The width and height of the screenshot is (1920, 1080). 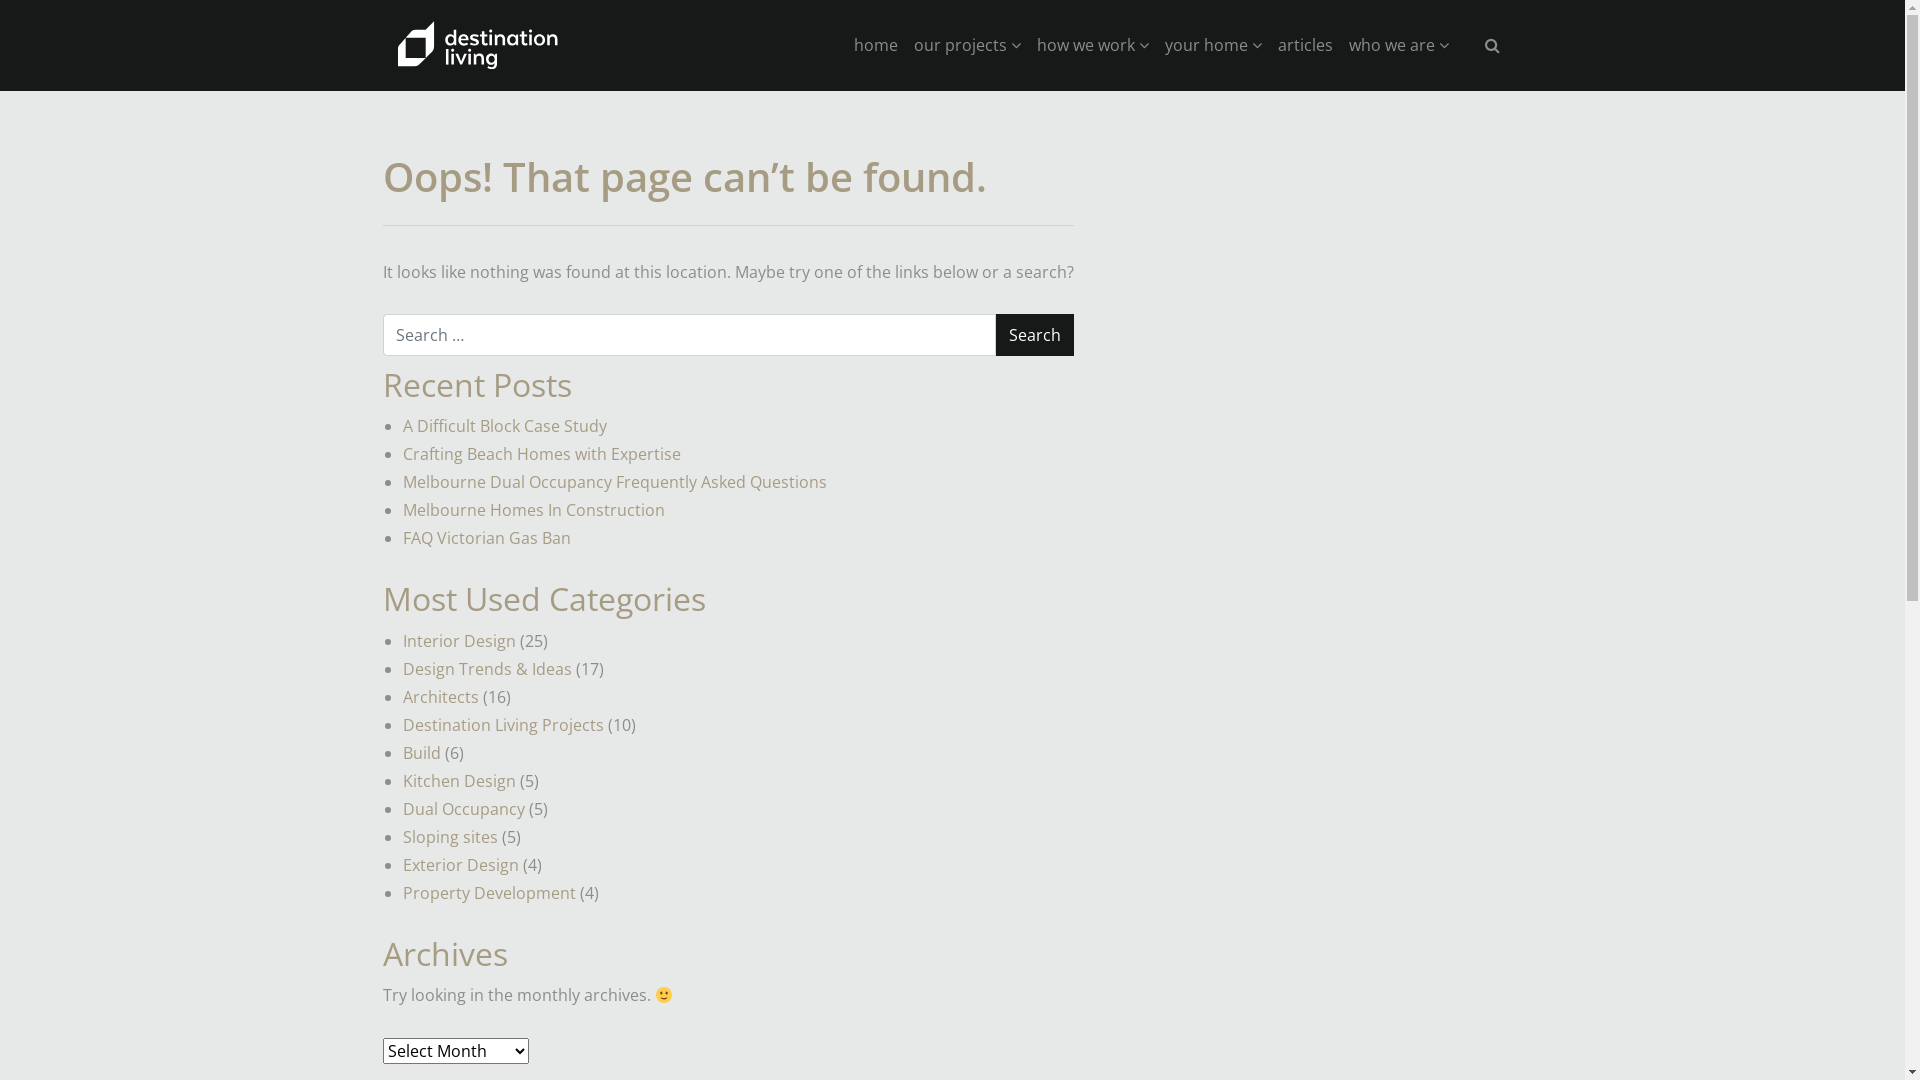 What do you see at coordinates (450, 837) in the screenshot?
I see `Sloping sites` at bounding box center [450, 837].